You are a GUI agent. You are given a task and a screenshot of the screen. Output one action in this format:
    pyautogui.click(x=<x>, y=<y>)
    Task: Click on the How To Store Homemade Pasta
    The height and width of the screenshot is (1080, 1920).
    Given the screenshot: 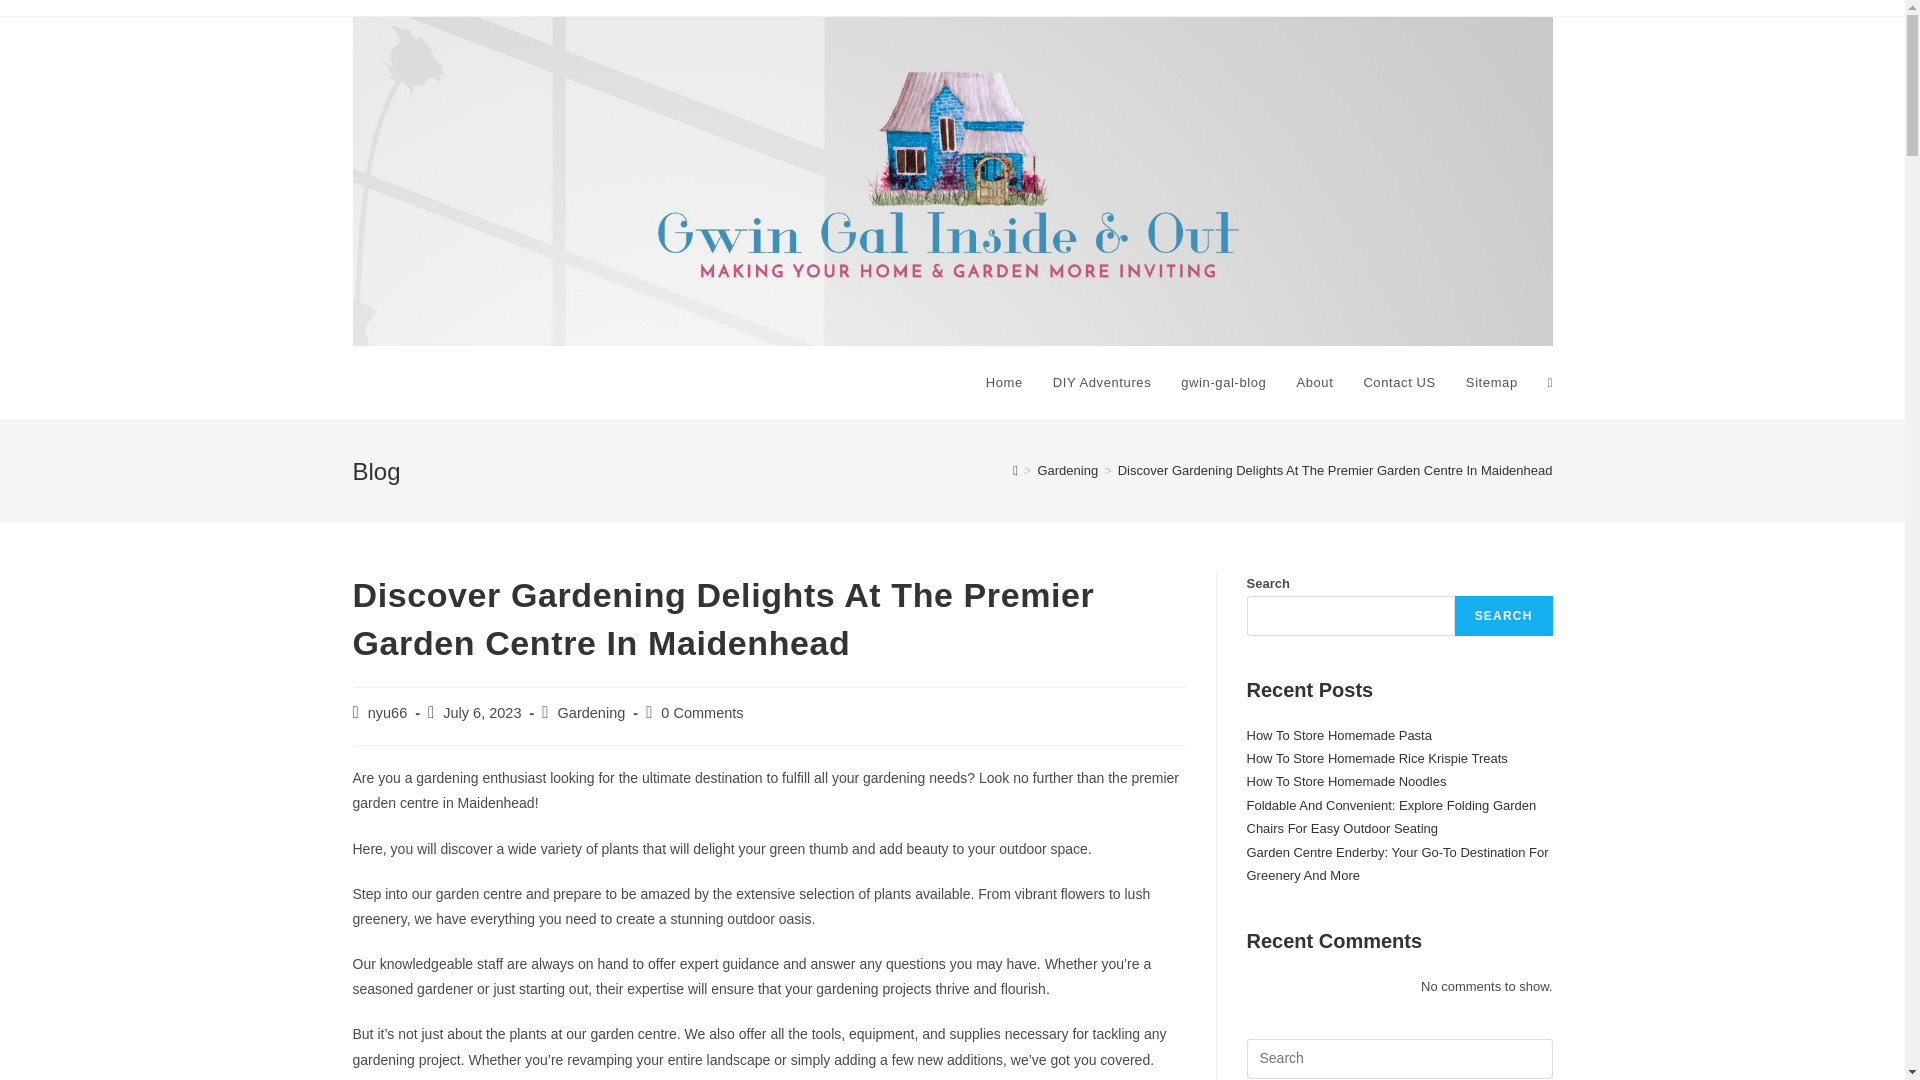 What is the action you would take?
    pyautogui.click(x=1338, y=735)
    